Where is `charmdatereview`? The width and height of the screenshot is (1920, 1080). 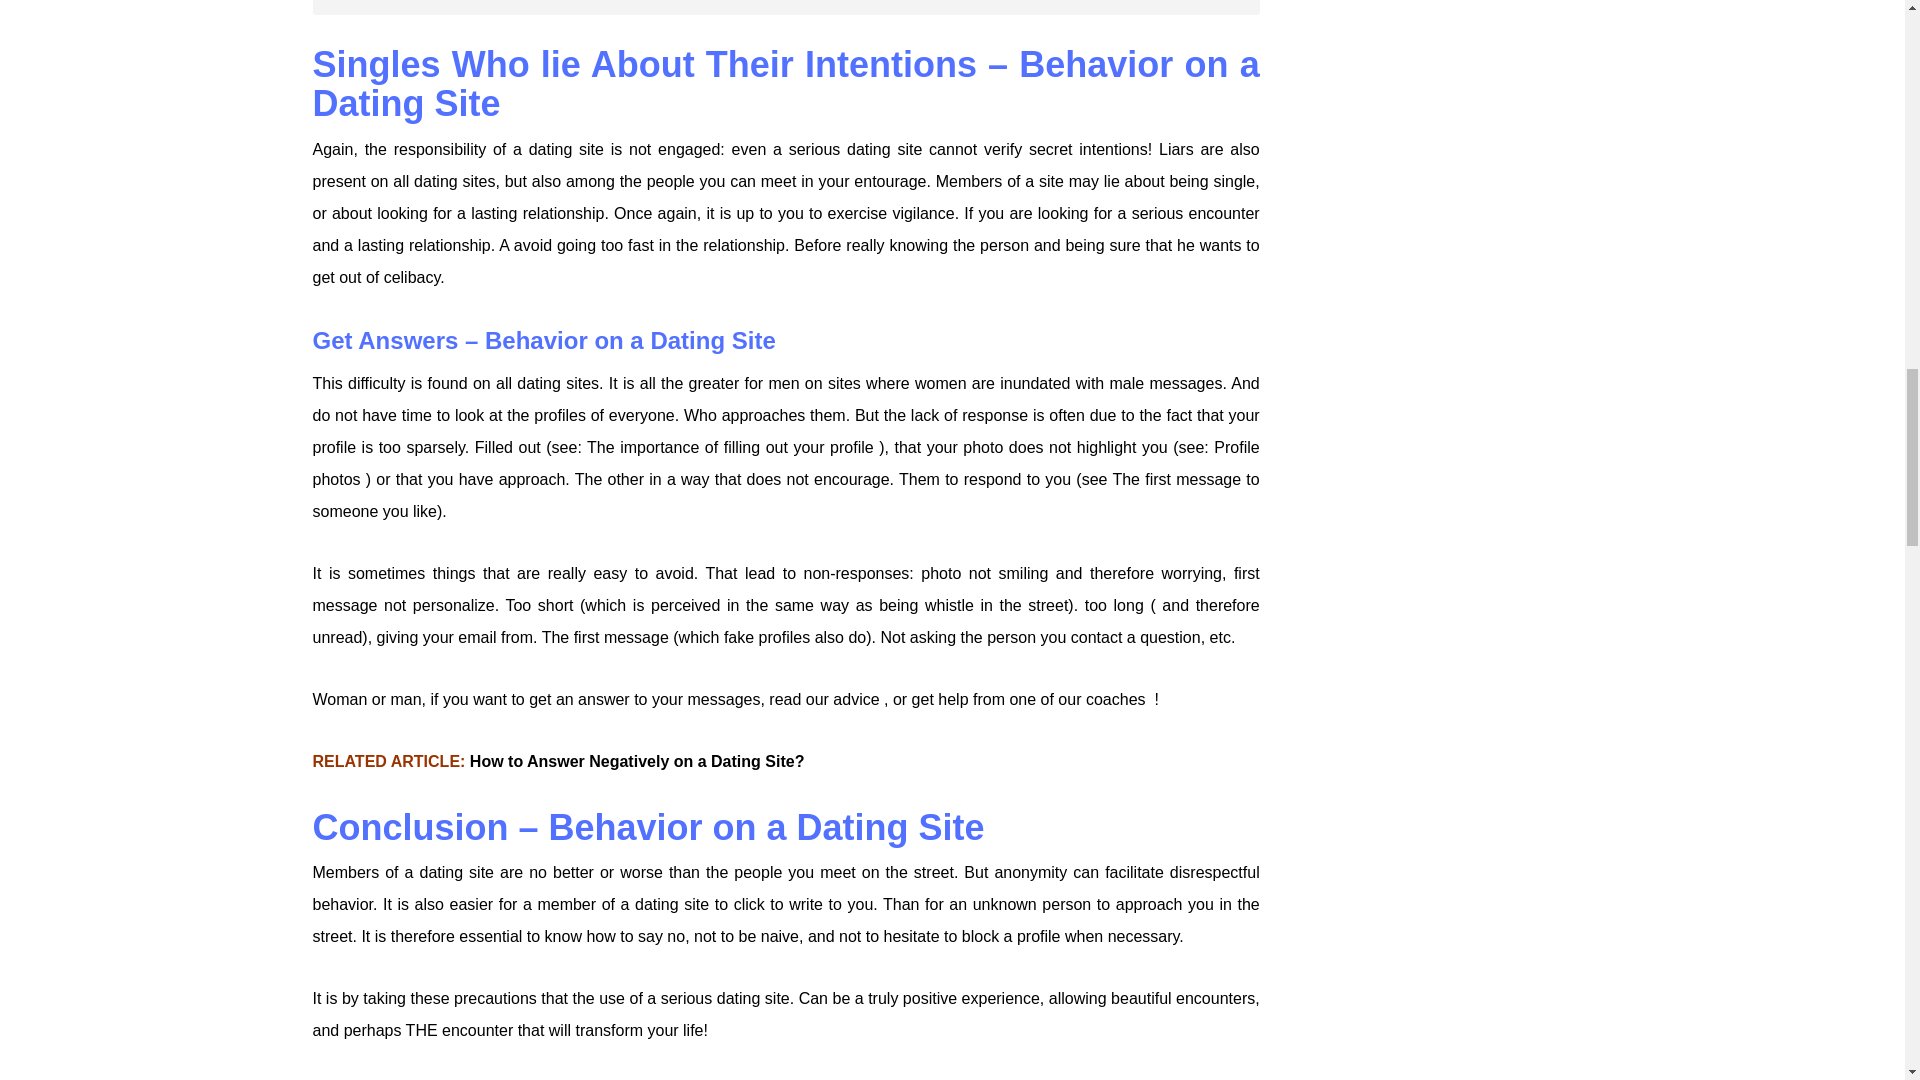 charmdatereview is located at coordinates (785, 8).